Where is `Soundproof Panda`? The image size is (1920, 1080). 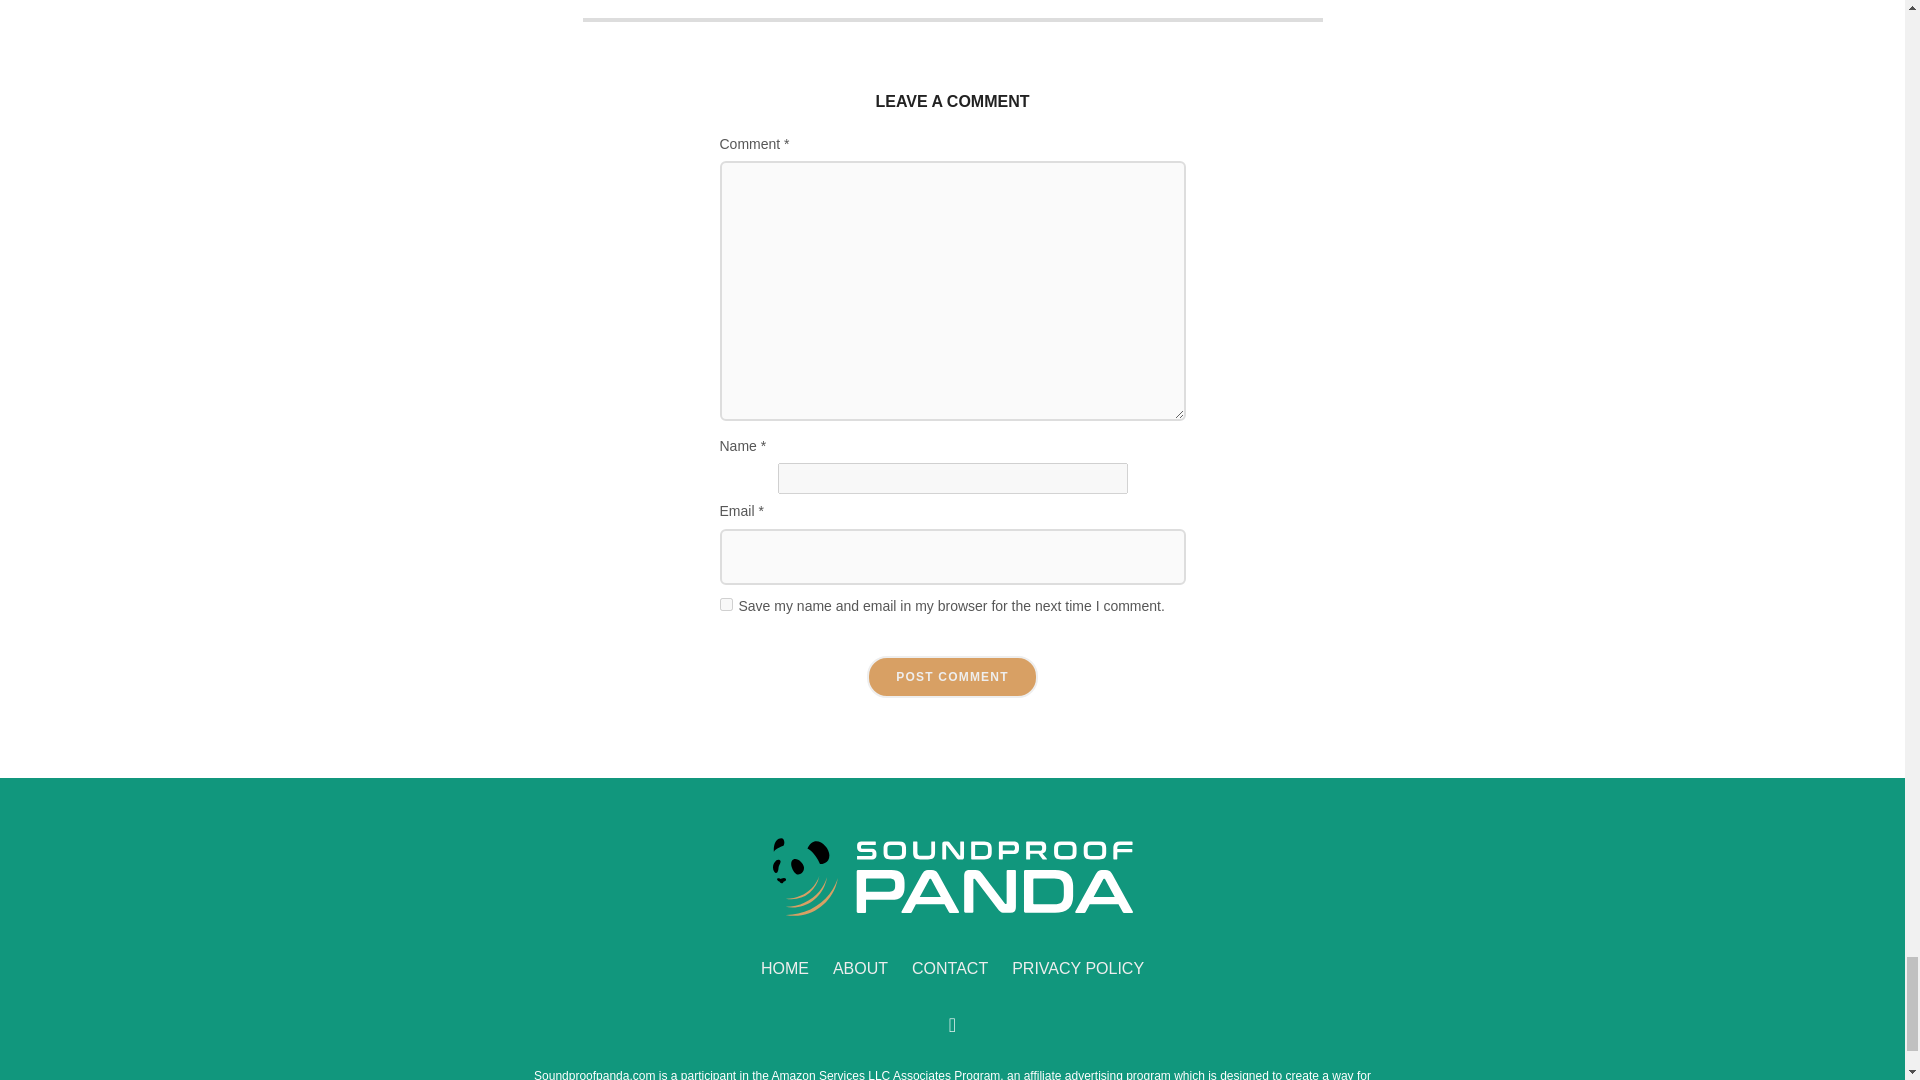
Soundproof Panda is located at coordinates (952, 878).